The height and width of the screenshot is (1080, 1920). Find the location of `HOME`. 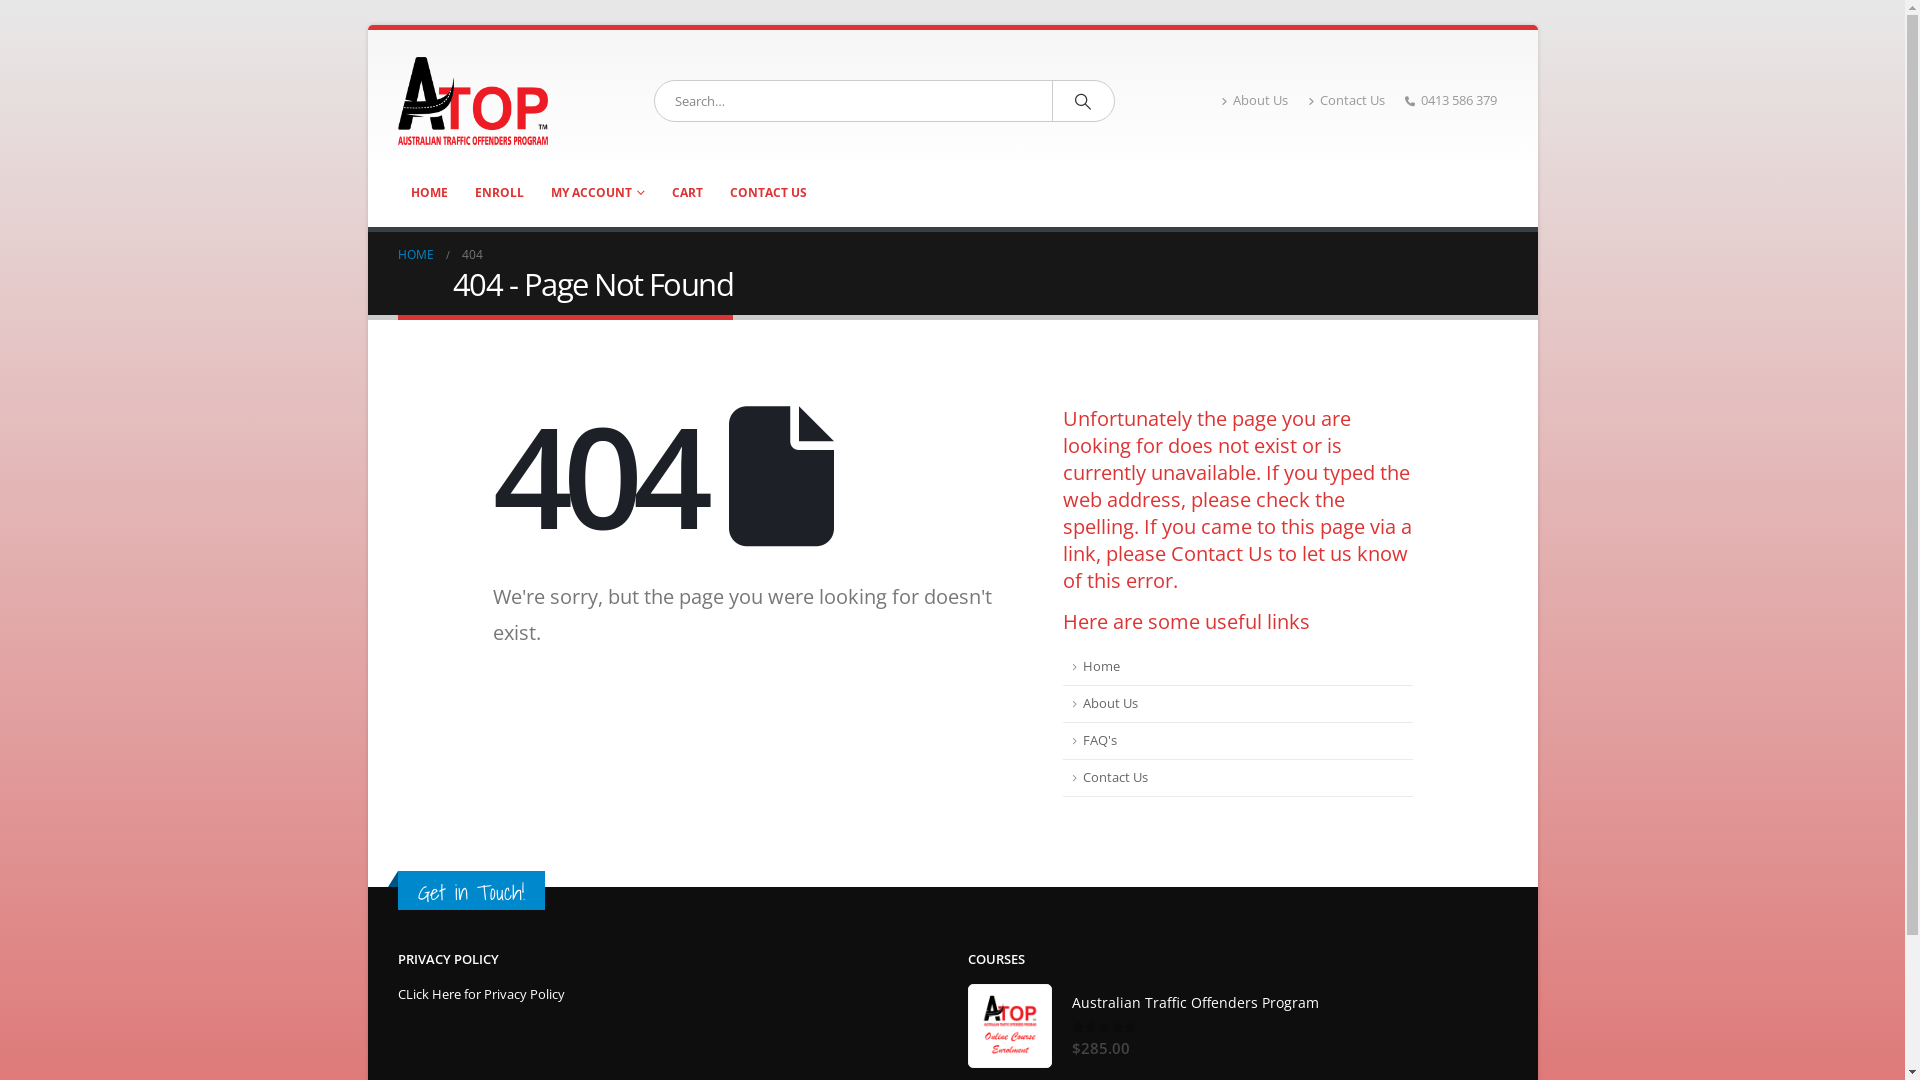

HOME is located at coordinates (416, 255).